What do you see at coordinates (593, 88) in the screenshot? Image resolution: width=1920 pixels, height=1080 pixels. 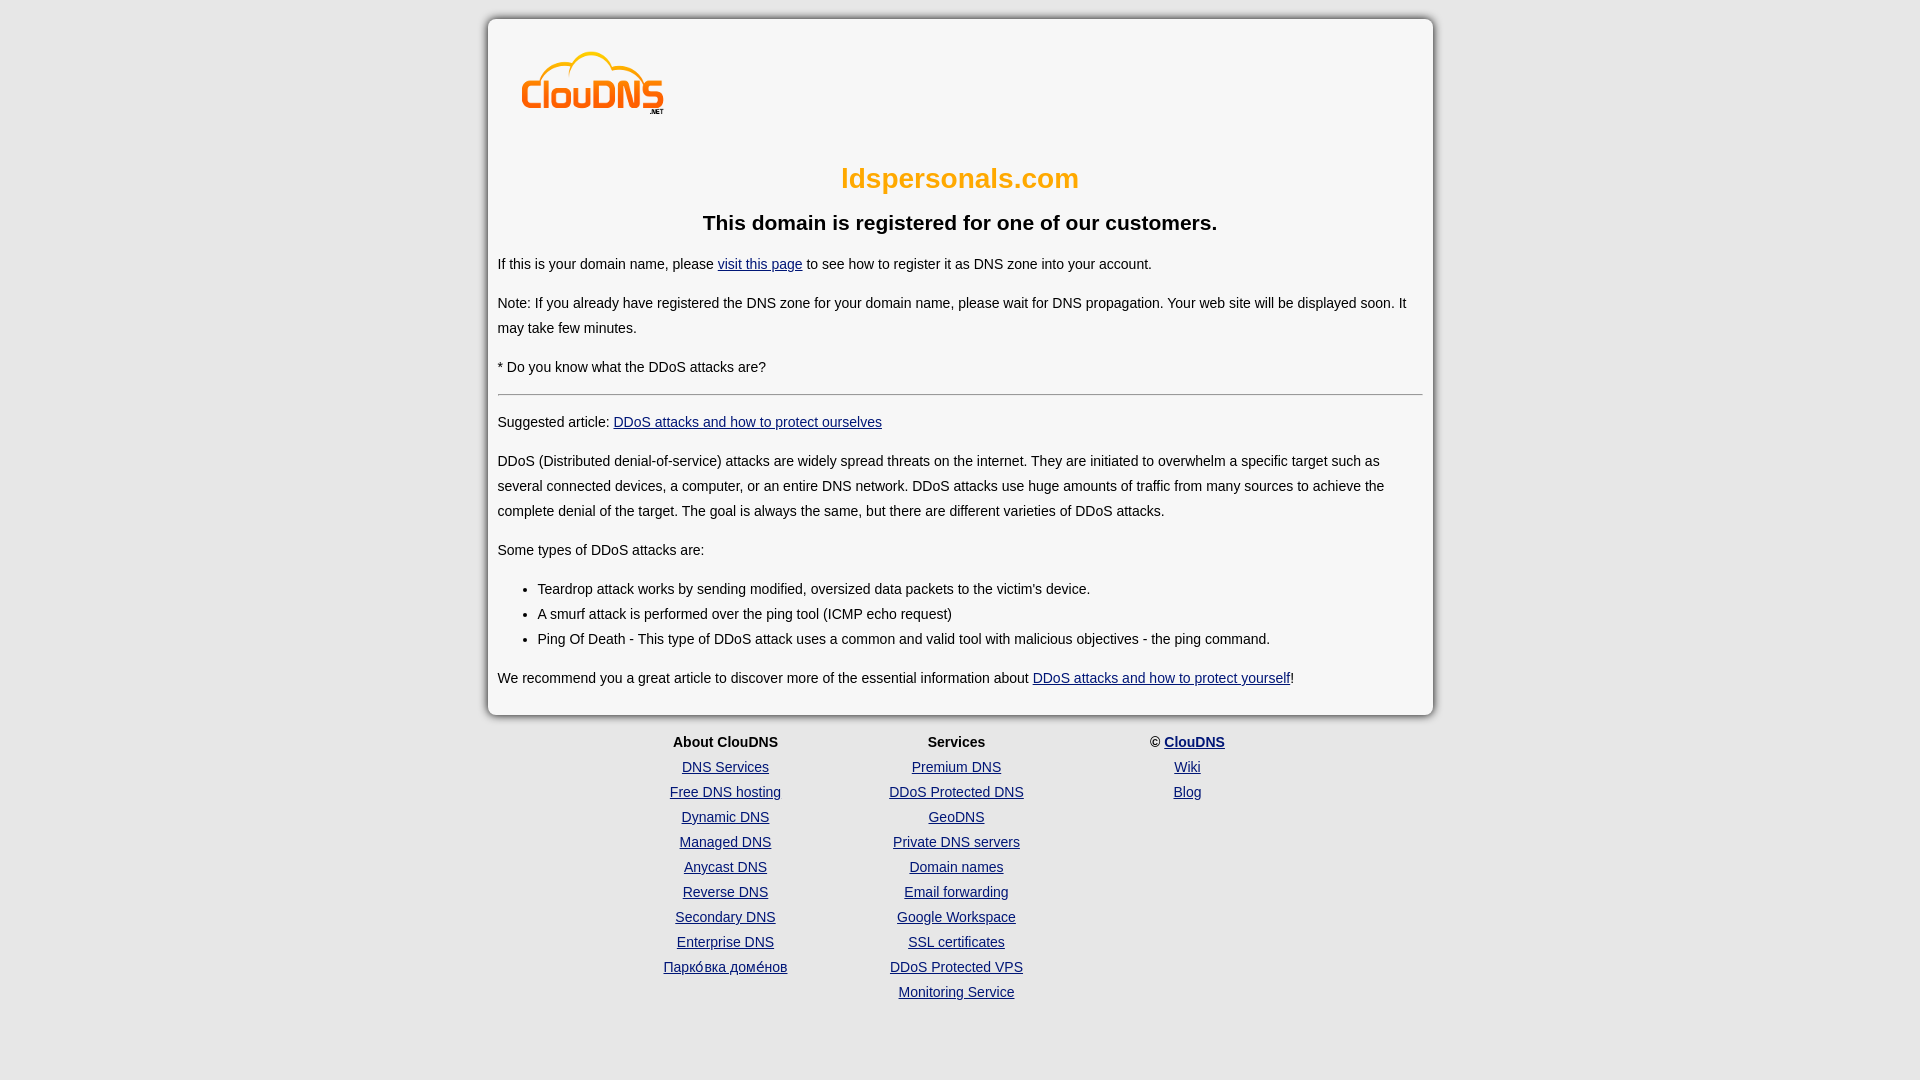 I see `Cloud DNS` at bounding box center [593, 88].